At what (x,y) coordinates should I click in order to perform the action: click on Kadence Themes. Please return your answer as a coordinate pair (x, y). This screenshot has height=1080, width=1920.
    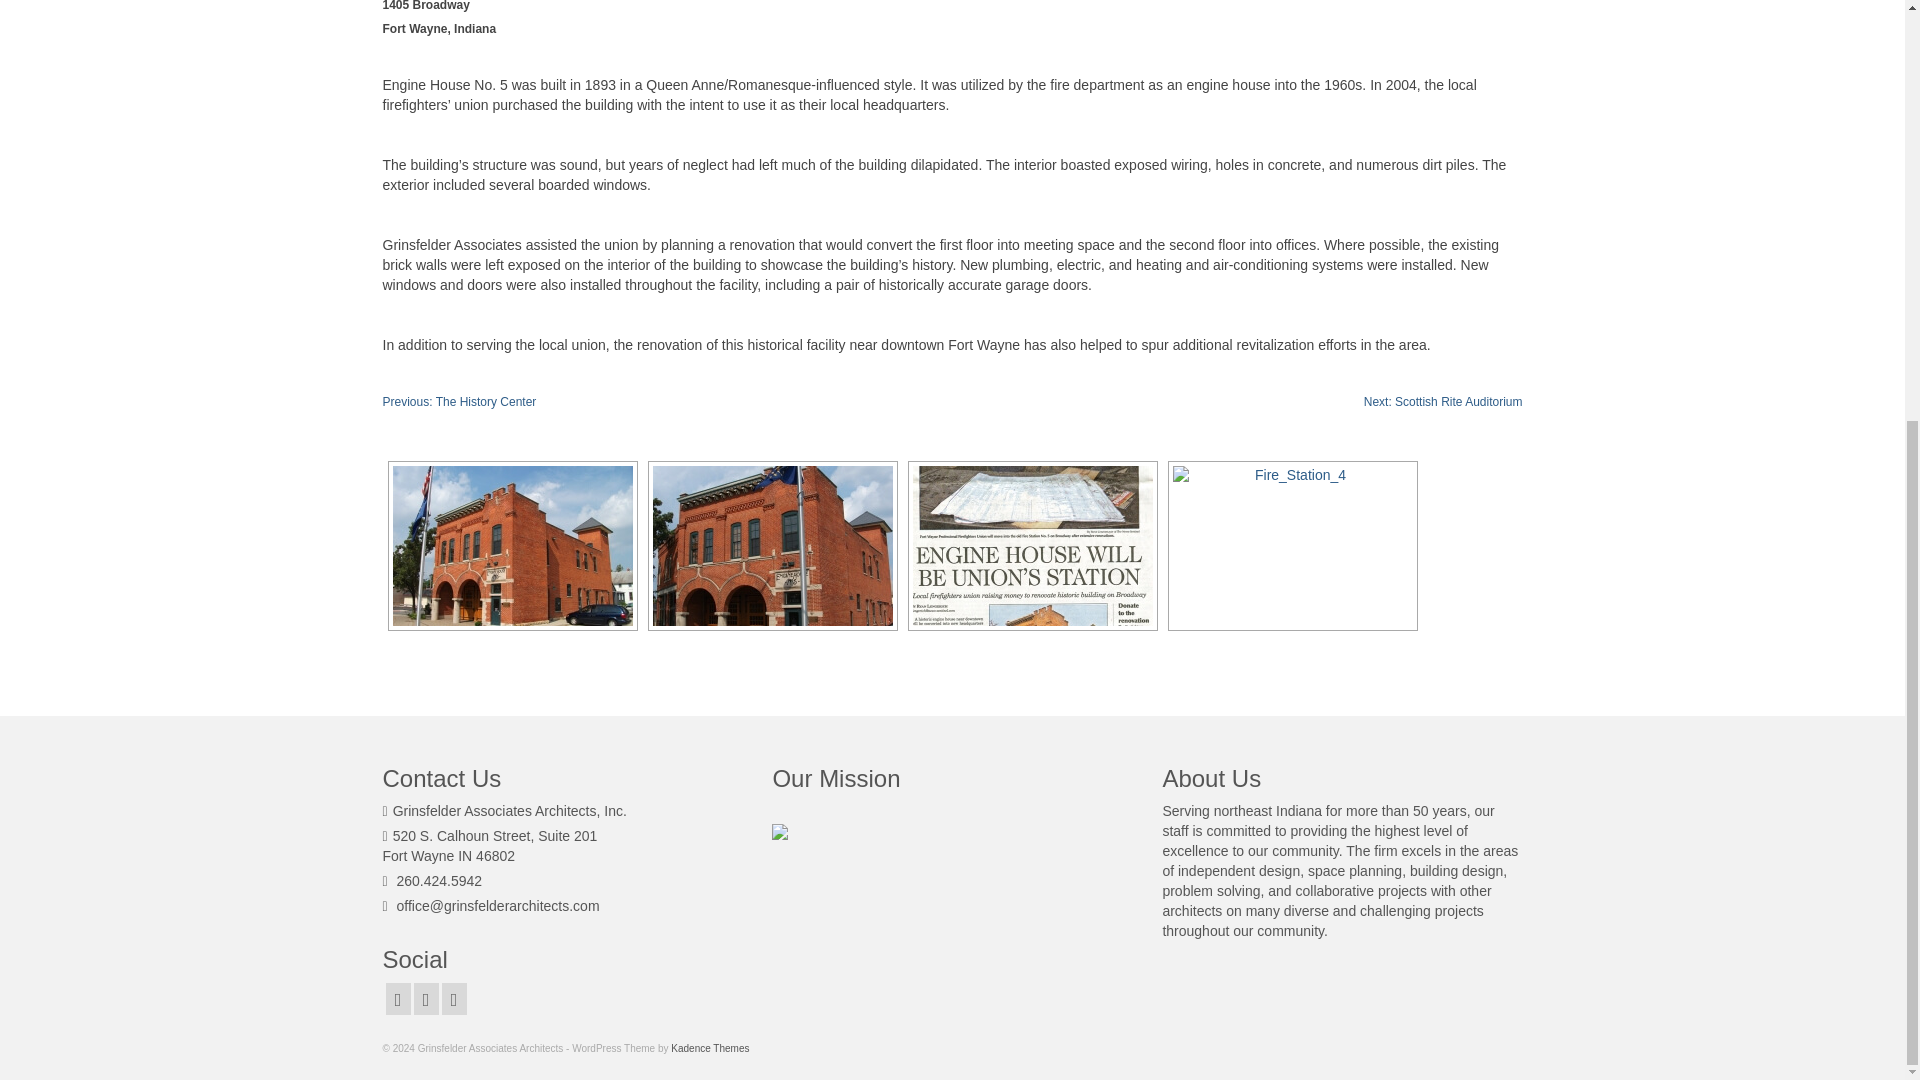
    Looking at the image, I should click on (709, 1048).